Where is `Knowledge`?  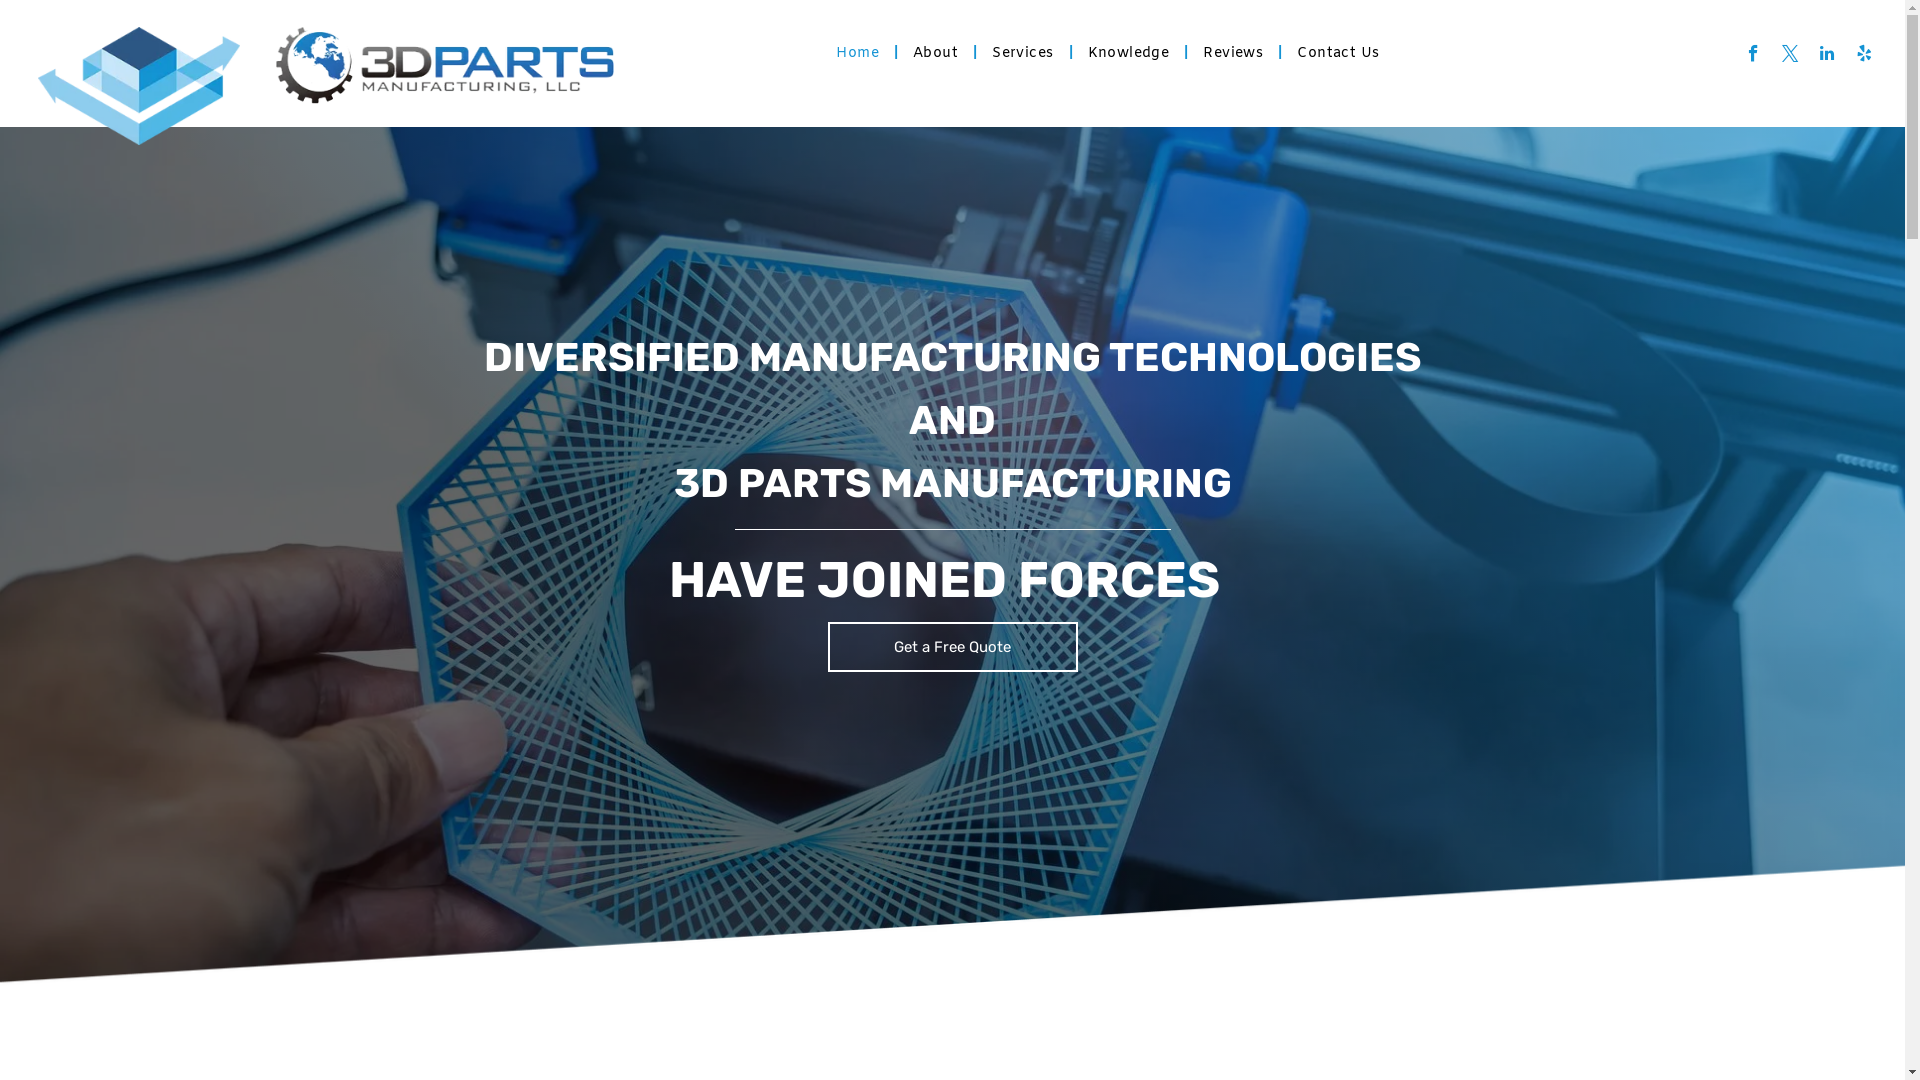 Knowledge is located at coordinates (1129, 54).